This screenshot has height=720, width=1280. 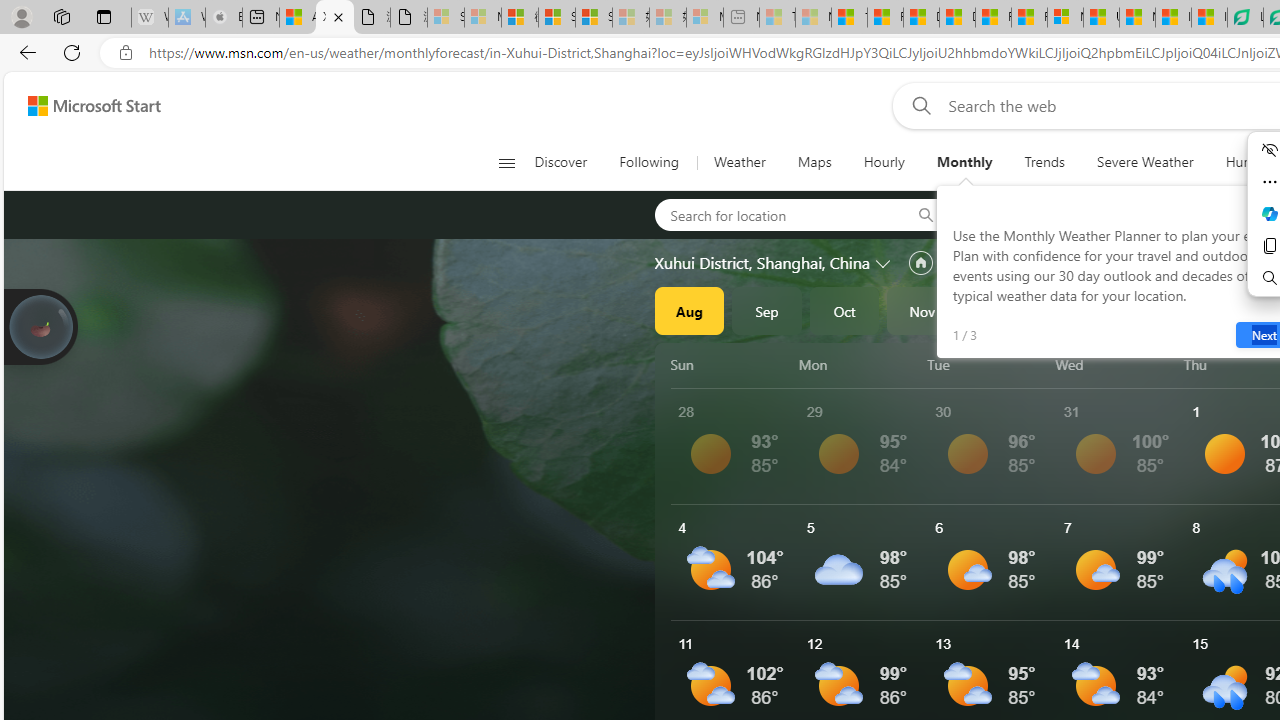 I want to click on Maps, so click(x=814, y=162).